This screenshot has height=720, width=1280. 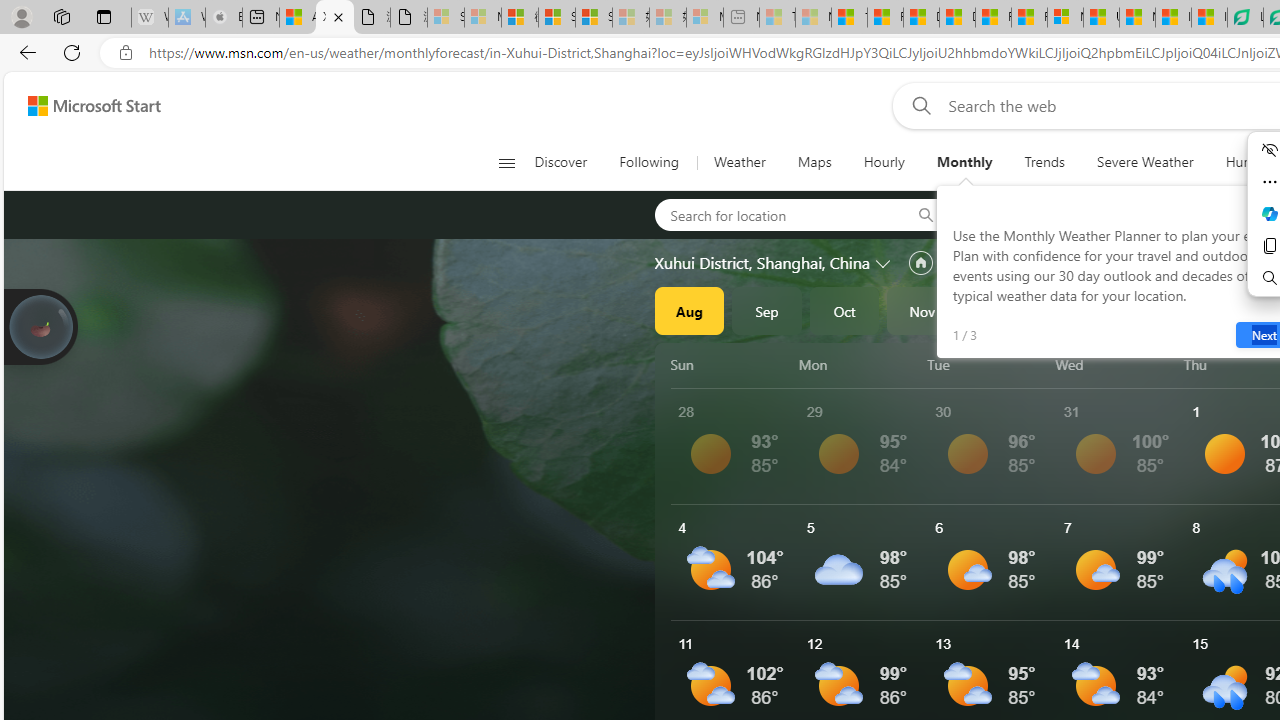 I want to click on Maps, so click(x=814, y=162).